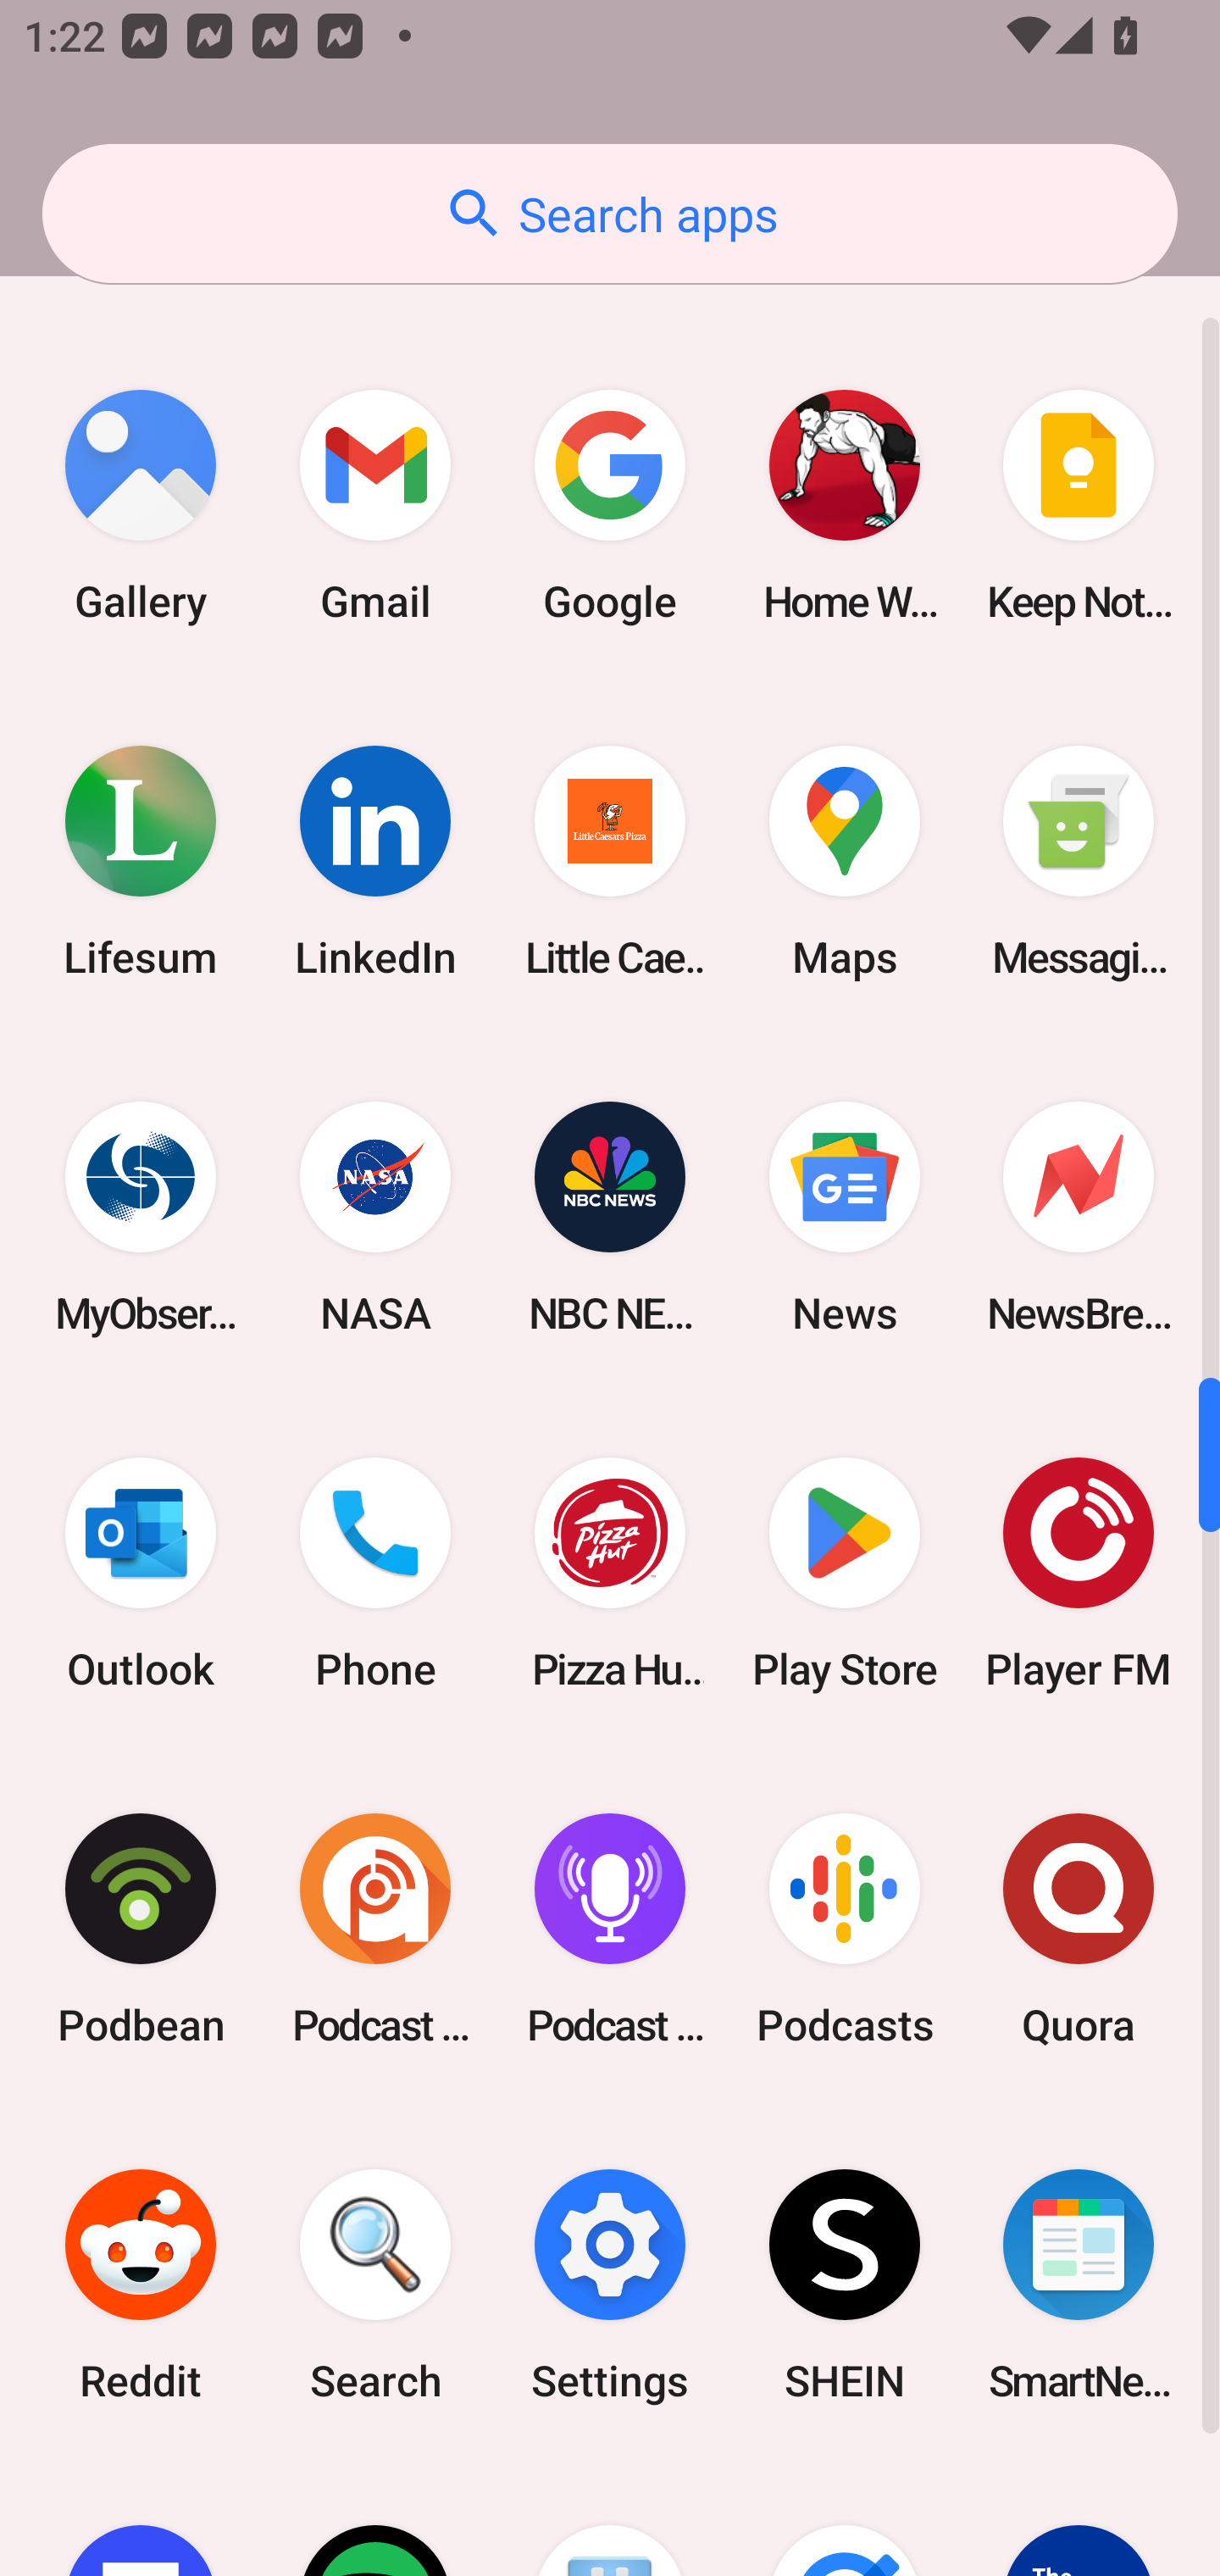  What do you see at coordinates (844, 861) in the screenshot?
I see `Maps` at bounding box center [844, 861].